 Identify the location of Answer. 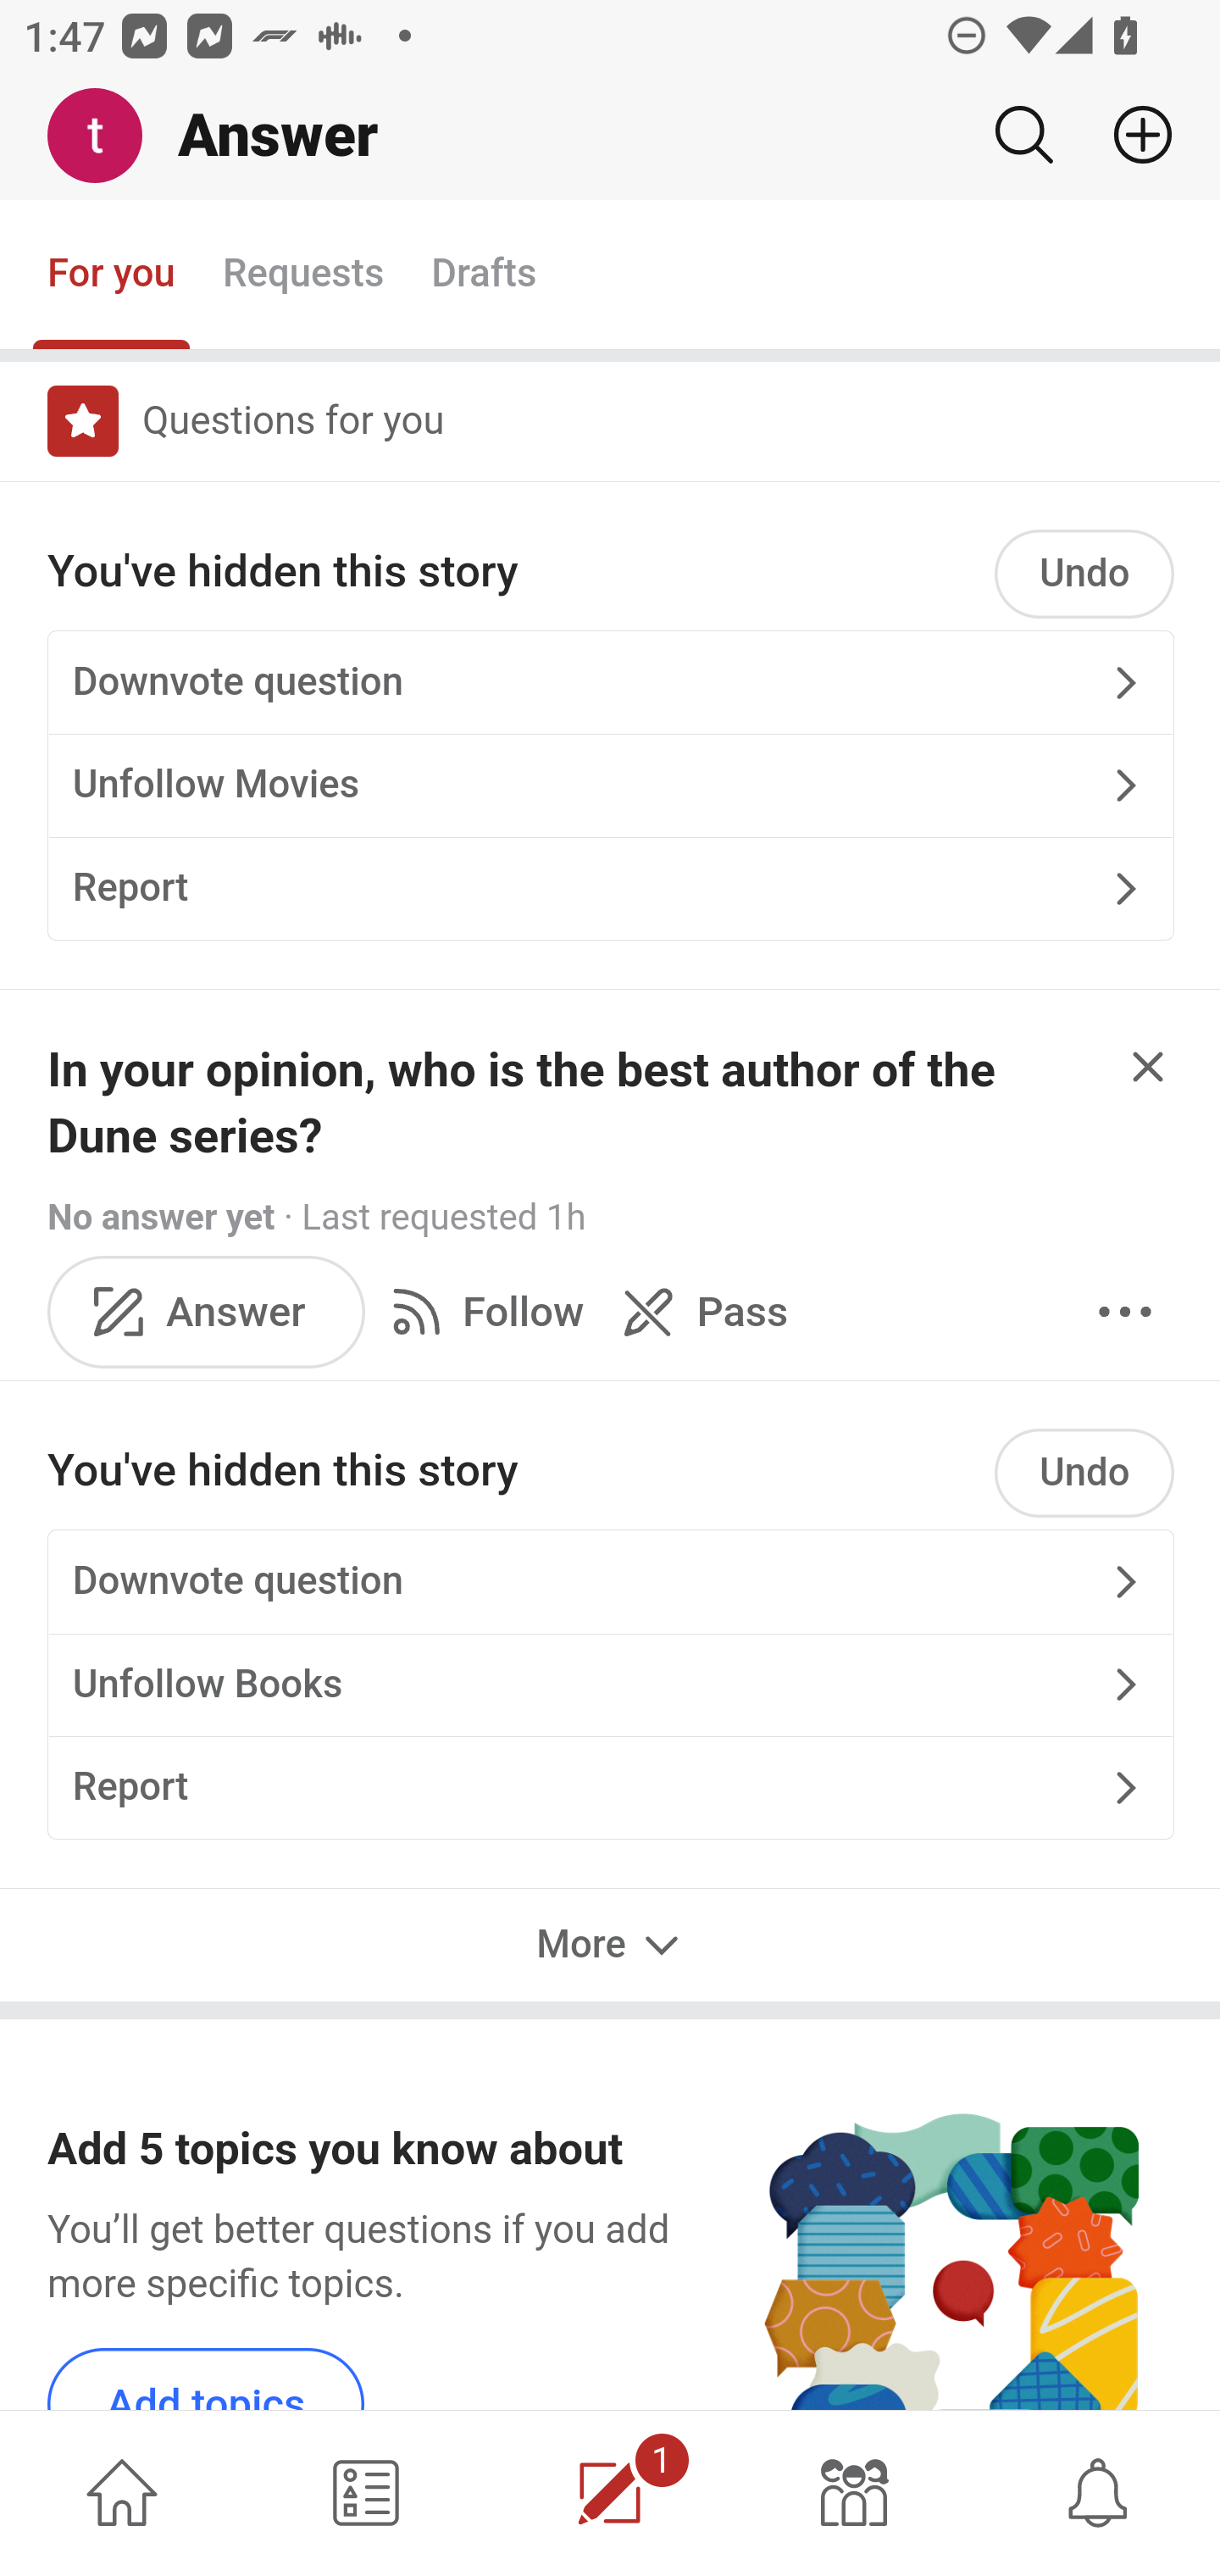
(207, 1311).